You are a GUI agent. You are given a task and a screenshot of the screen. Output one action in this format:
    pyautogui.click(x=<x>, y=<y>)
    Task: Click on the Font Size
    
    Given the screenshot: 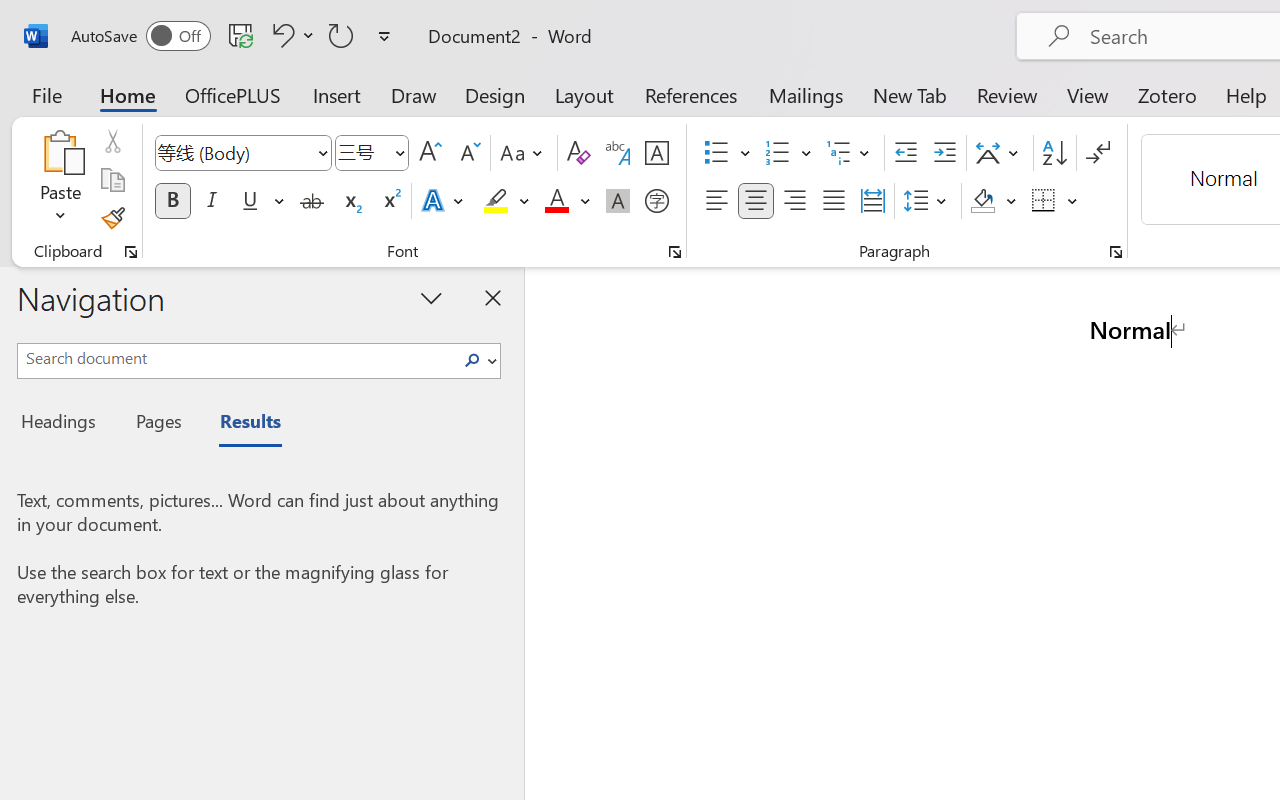 What is the action you would take?
    pyautogui.click(x=362, y=152)
    